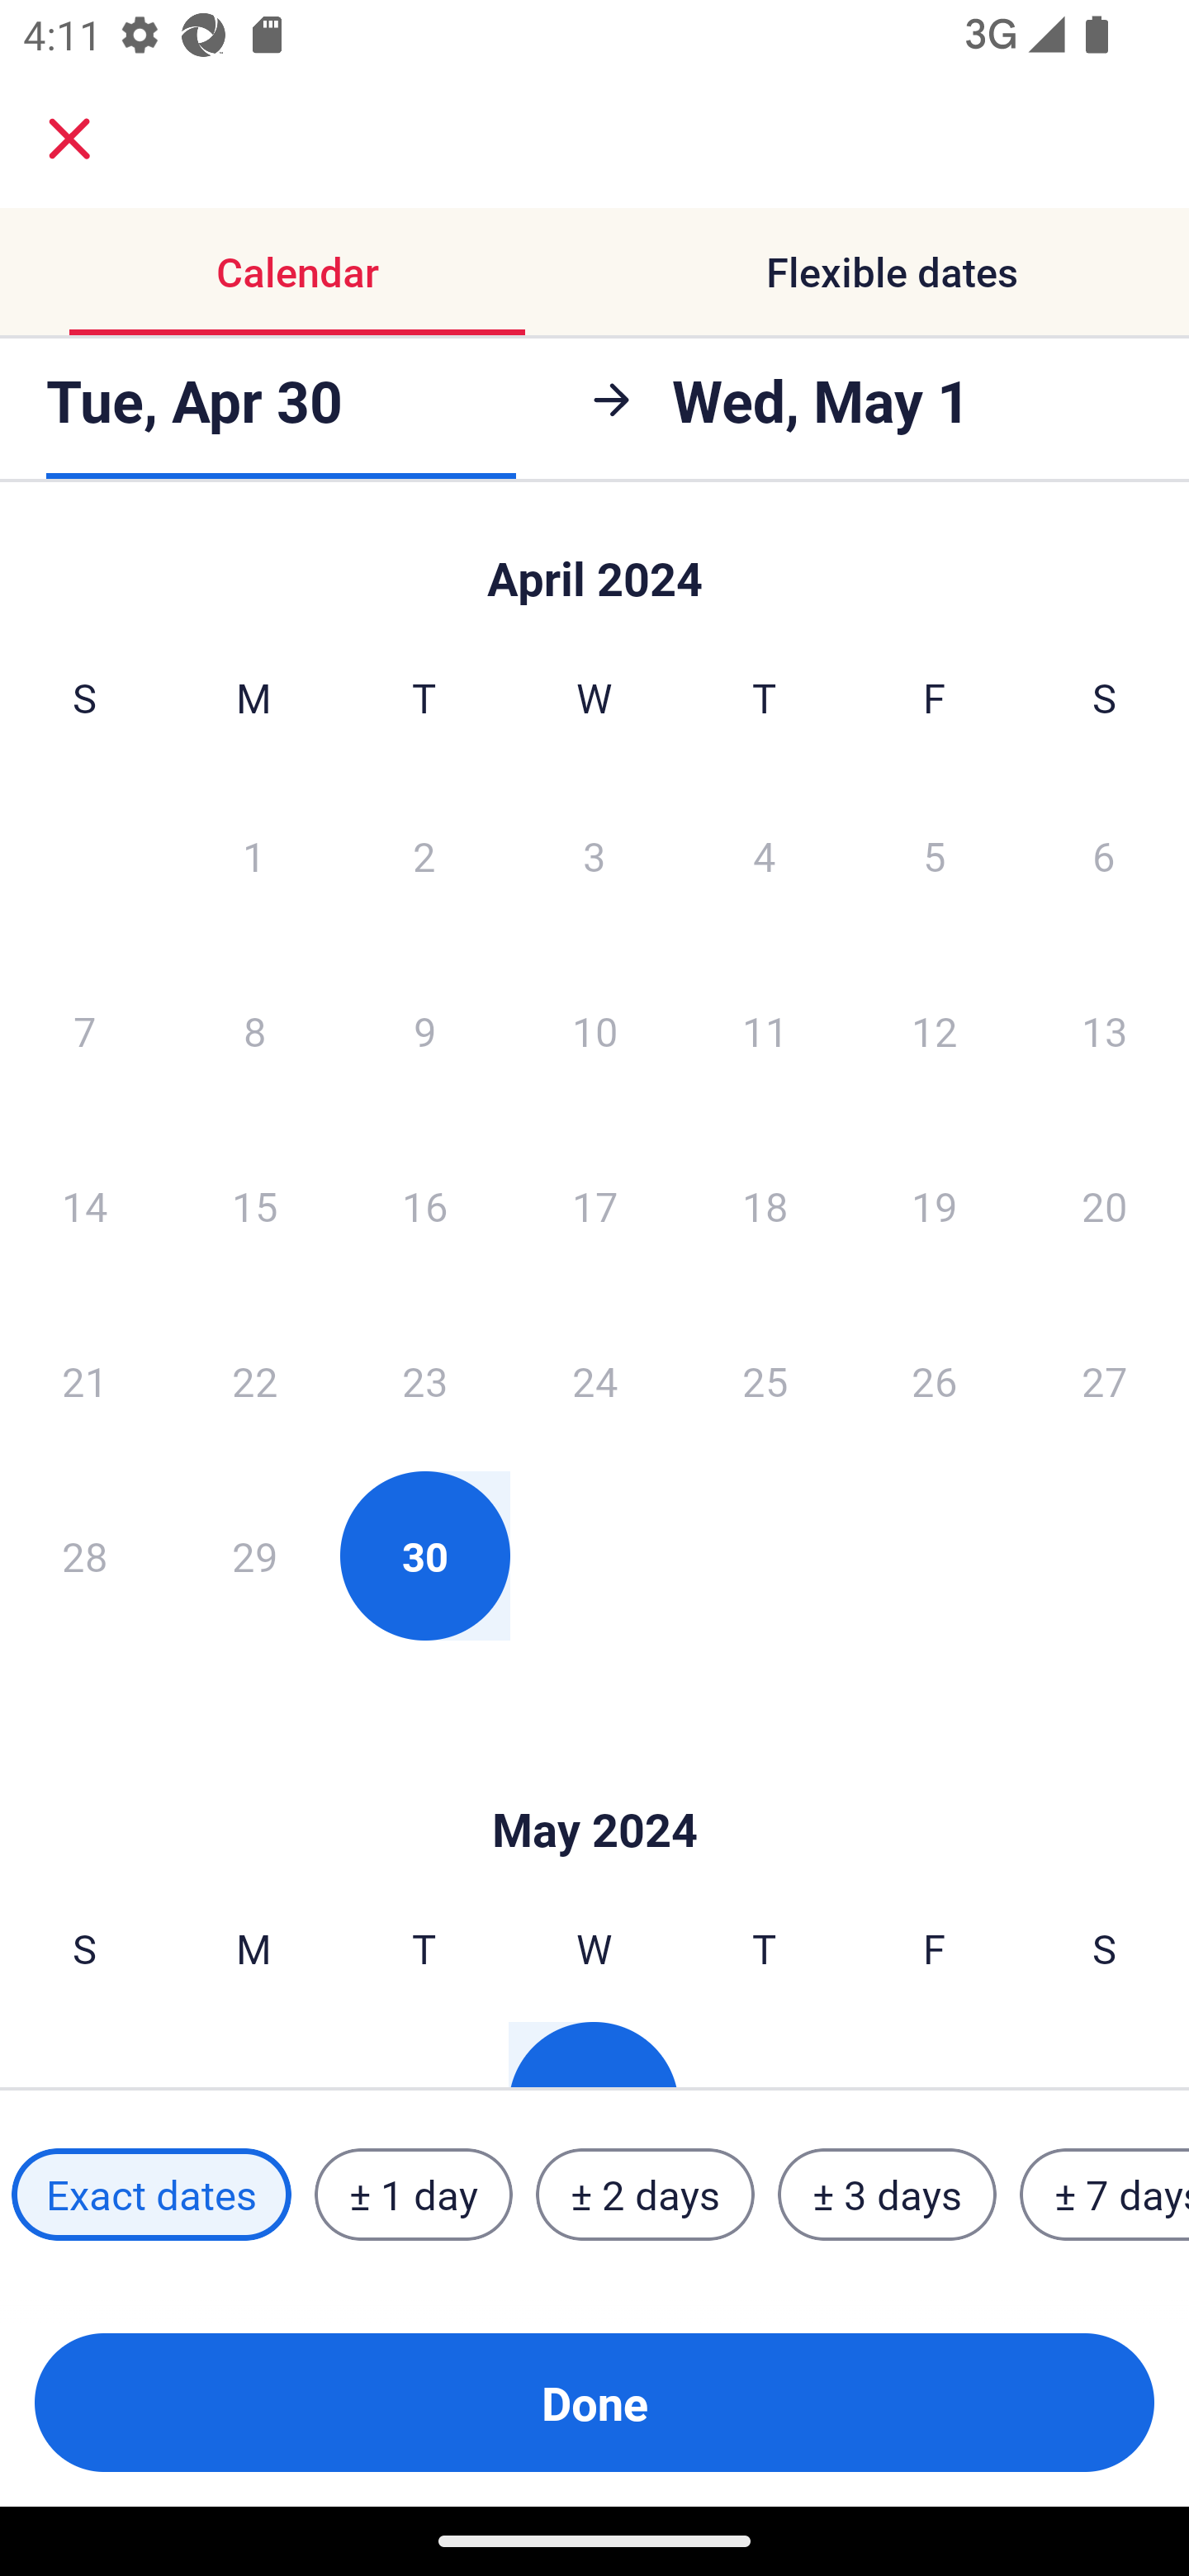 The image size is (1189, 2576). What do you see at coordinates (594, 1380) in the screenshot?
I see `24 Wednesday, April 24, 2024` at bounding box center [594, 1380].